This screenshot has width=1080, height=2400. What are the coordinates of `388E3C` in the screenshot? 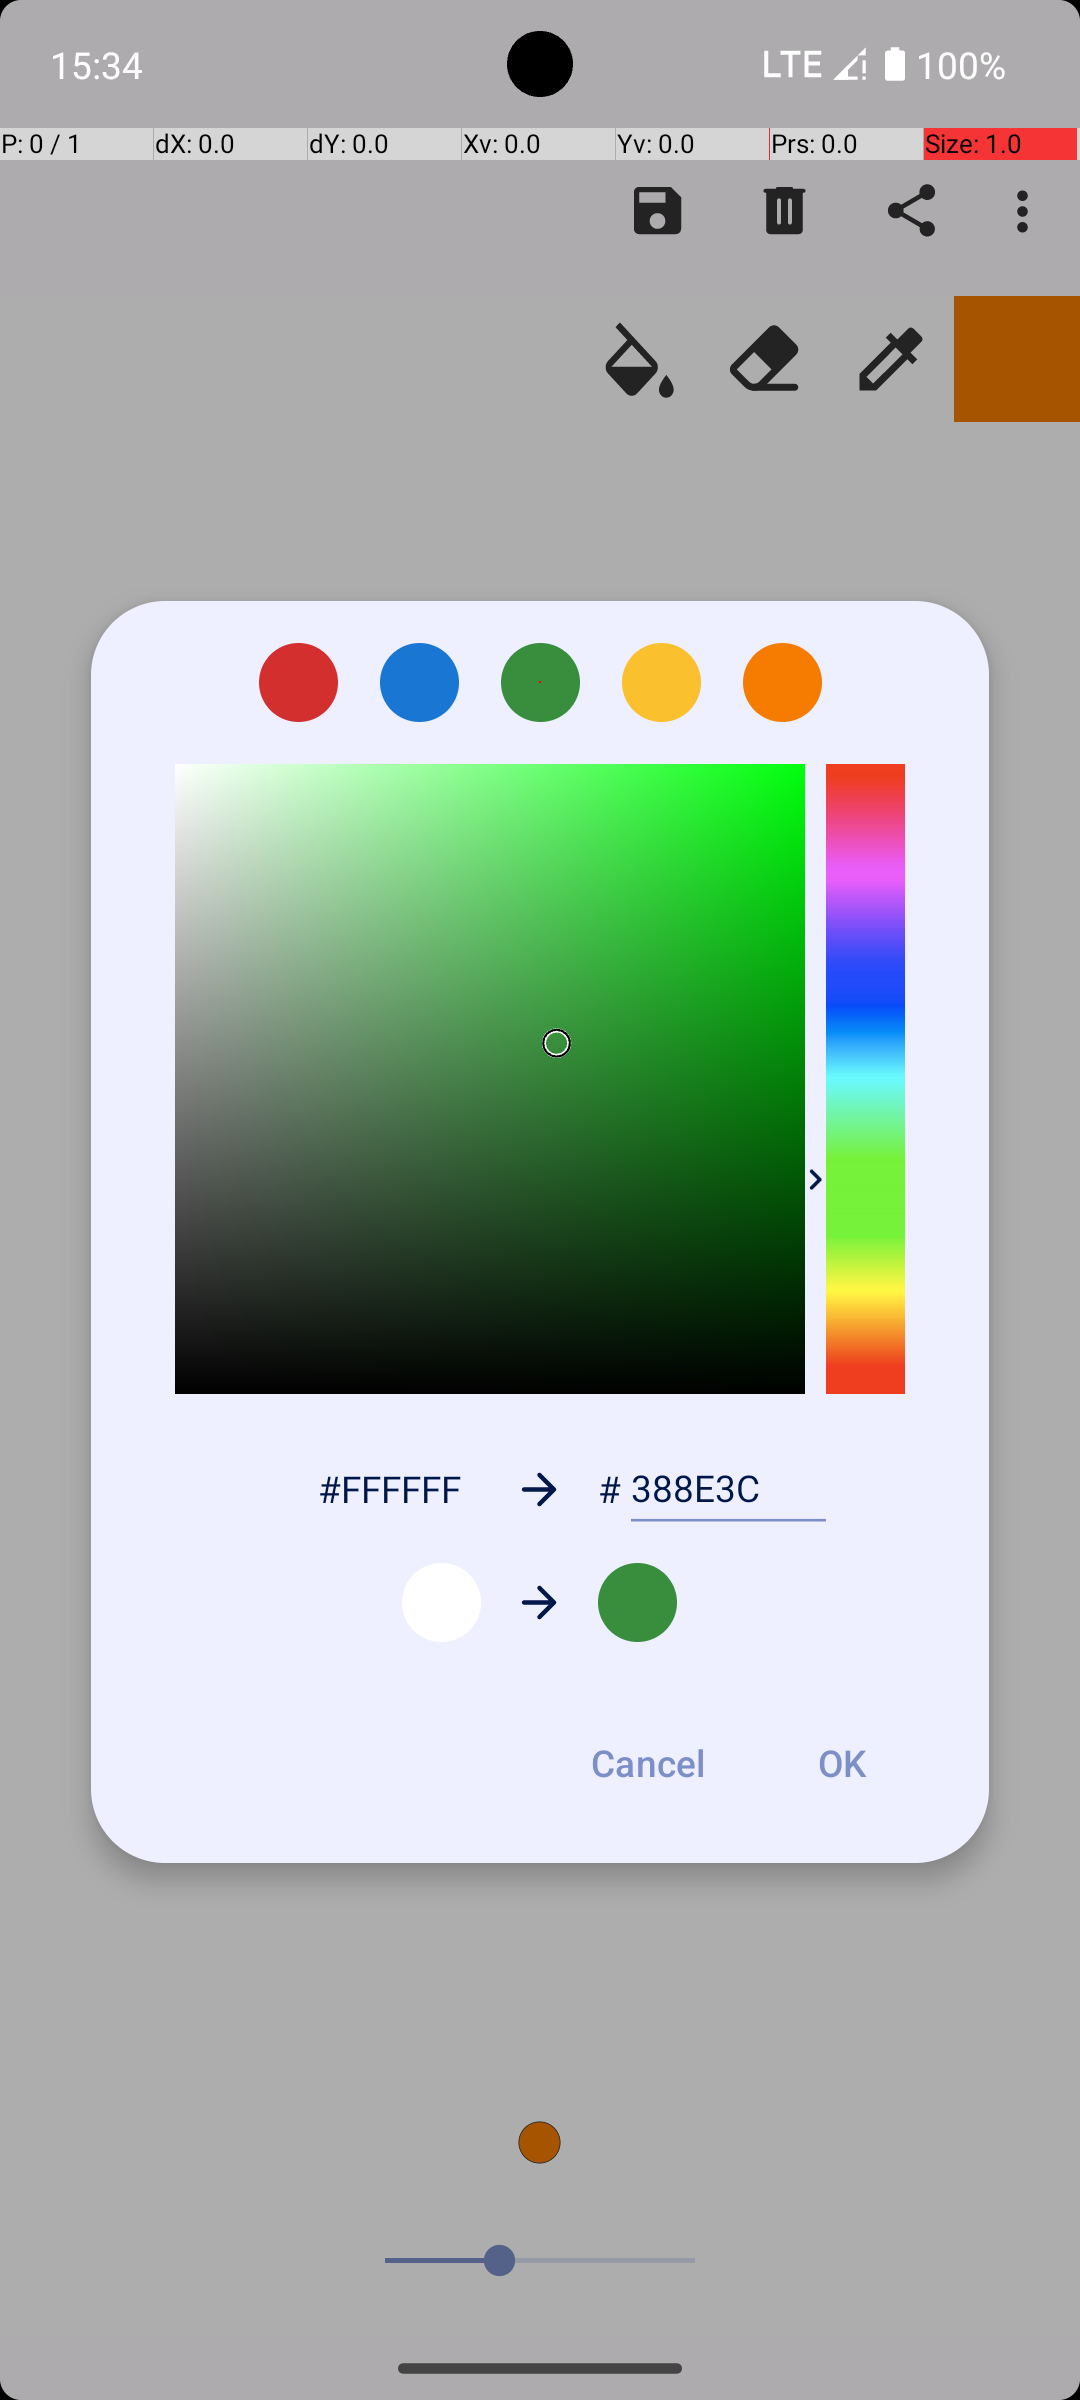 It's located at (728, 1489).